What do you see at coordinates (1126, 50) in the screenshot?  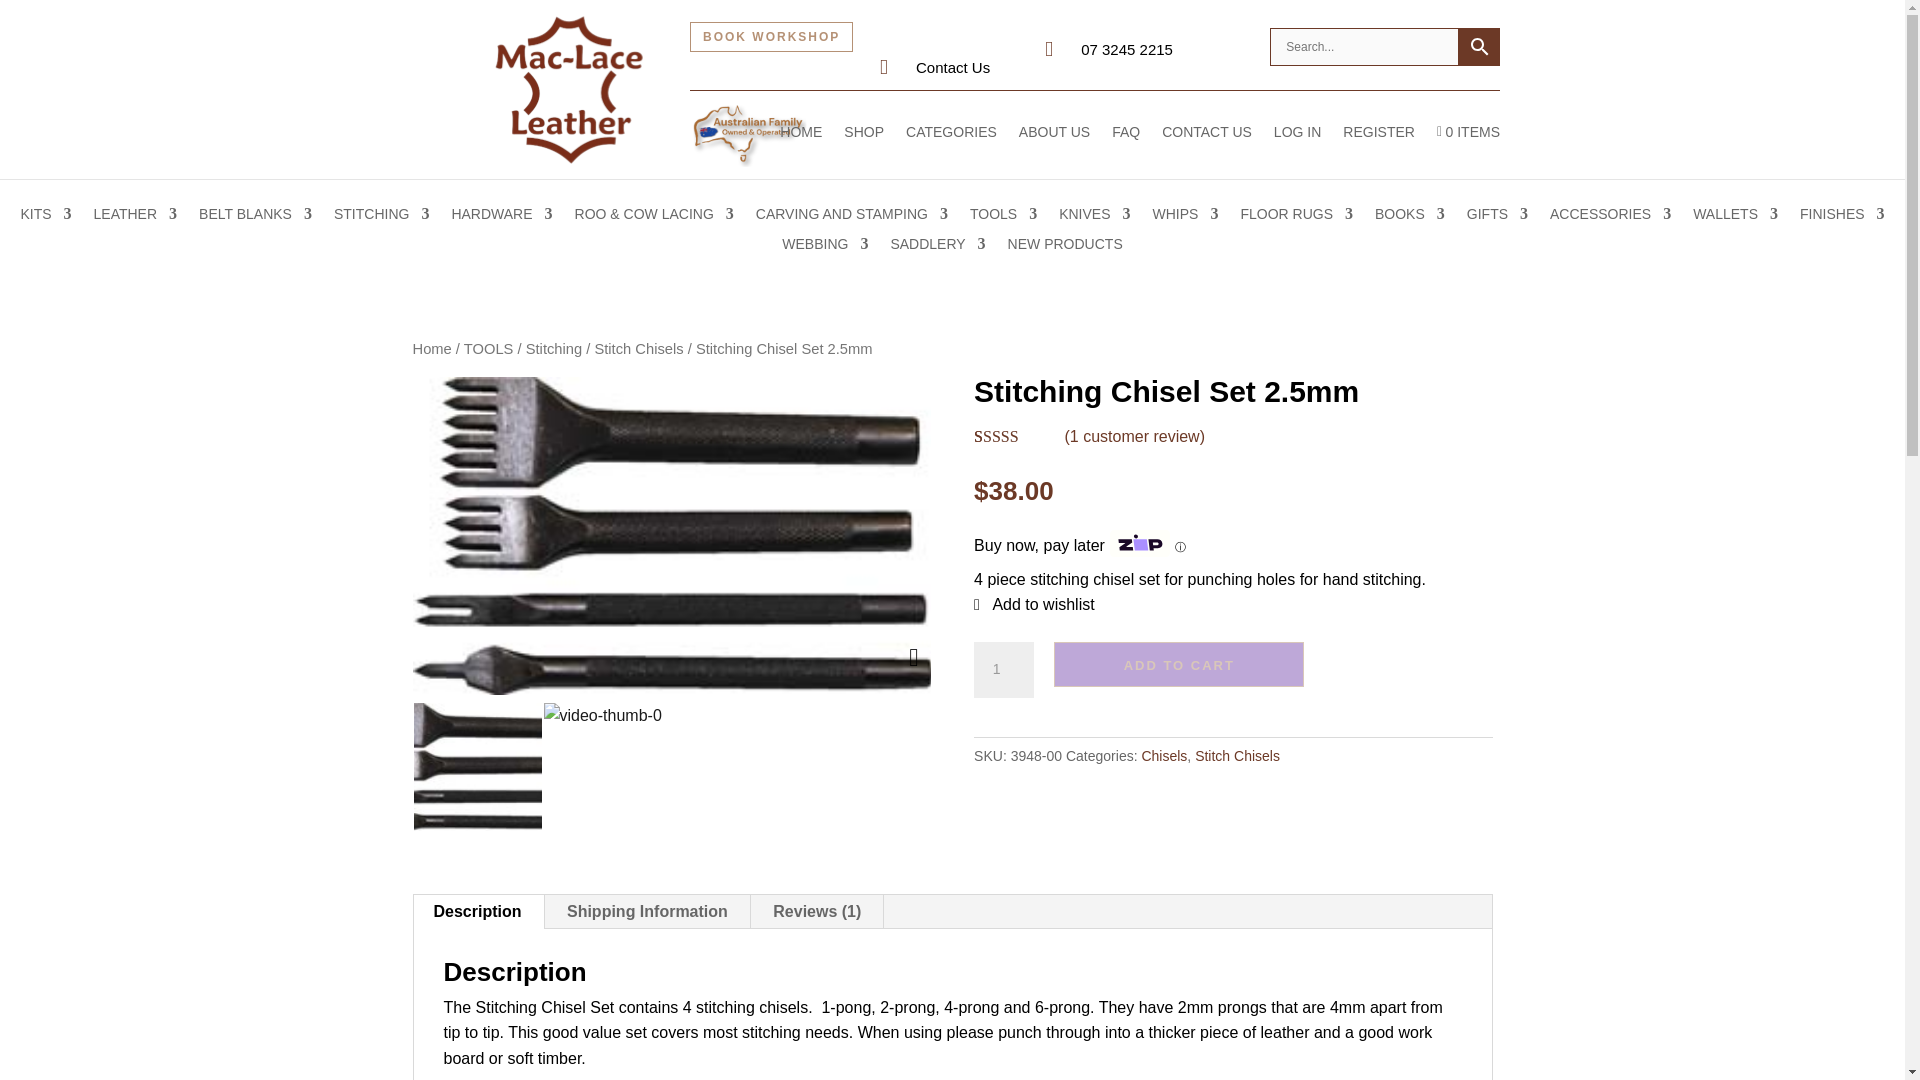 I see `07 3245 2215` at bounding box center [1126, 50].